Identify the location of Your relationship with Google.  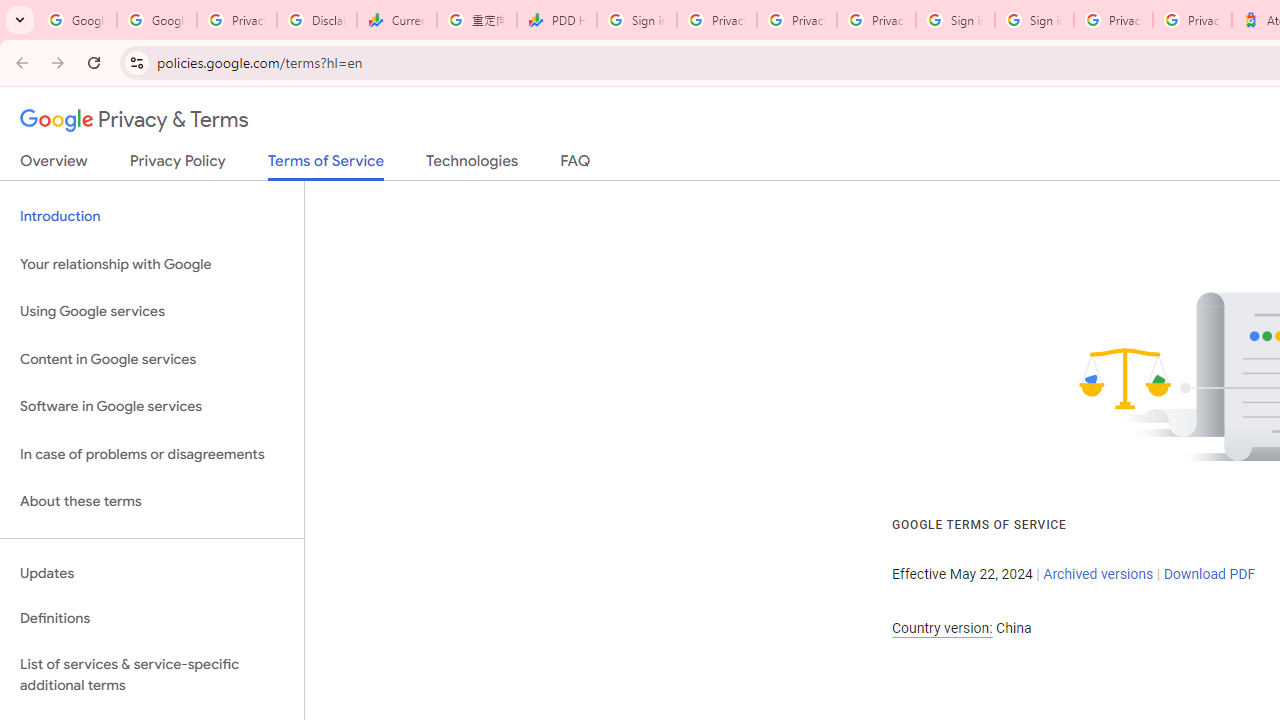
(152, 264).